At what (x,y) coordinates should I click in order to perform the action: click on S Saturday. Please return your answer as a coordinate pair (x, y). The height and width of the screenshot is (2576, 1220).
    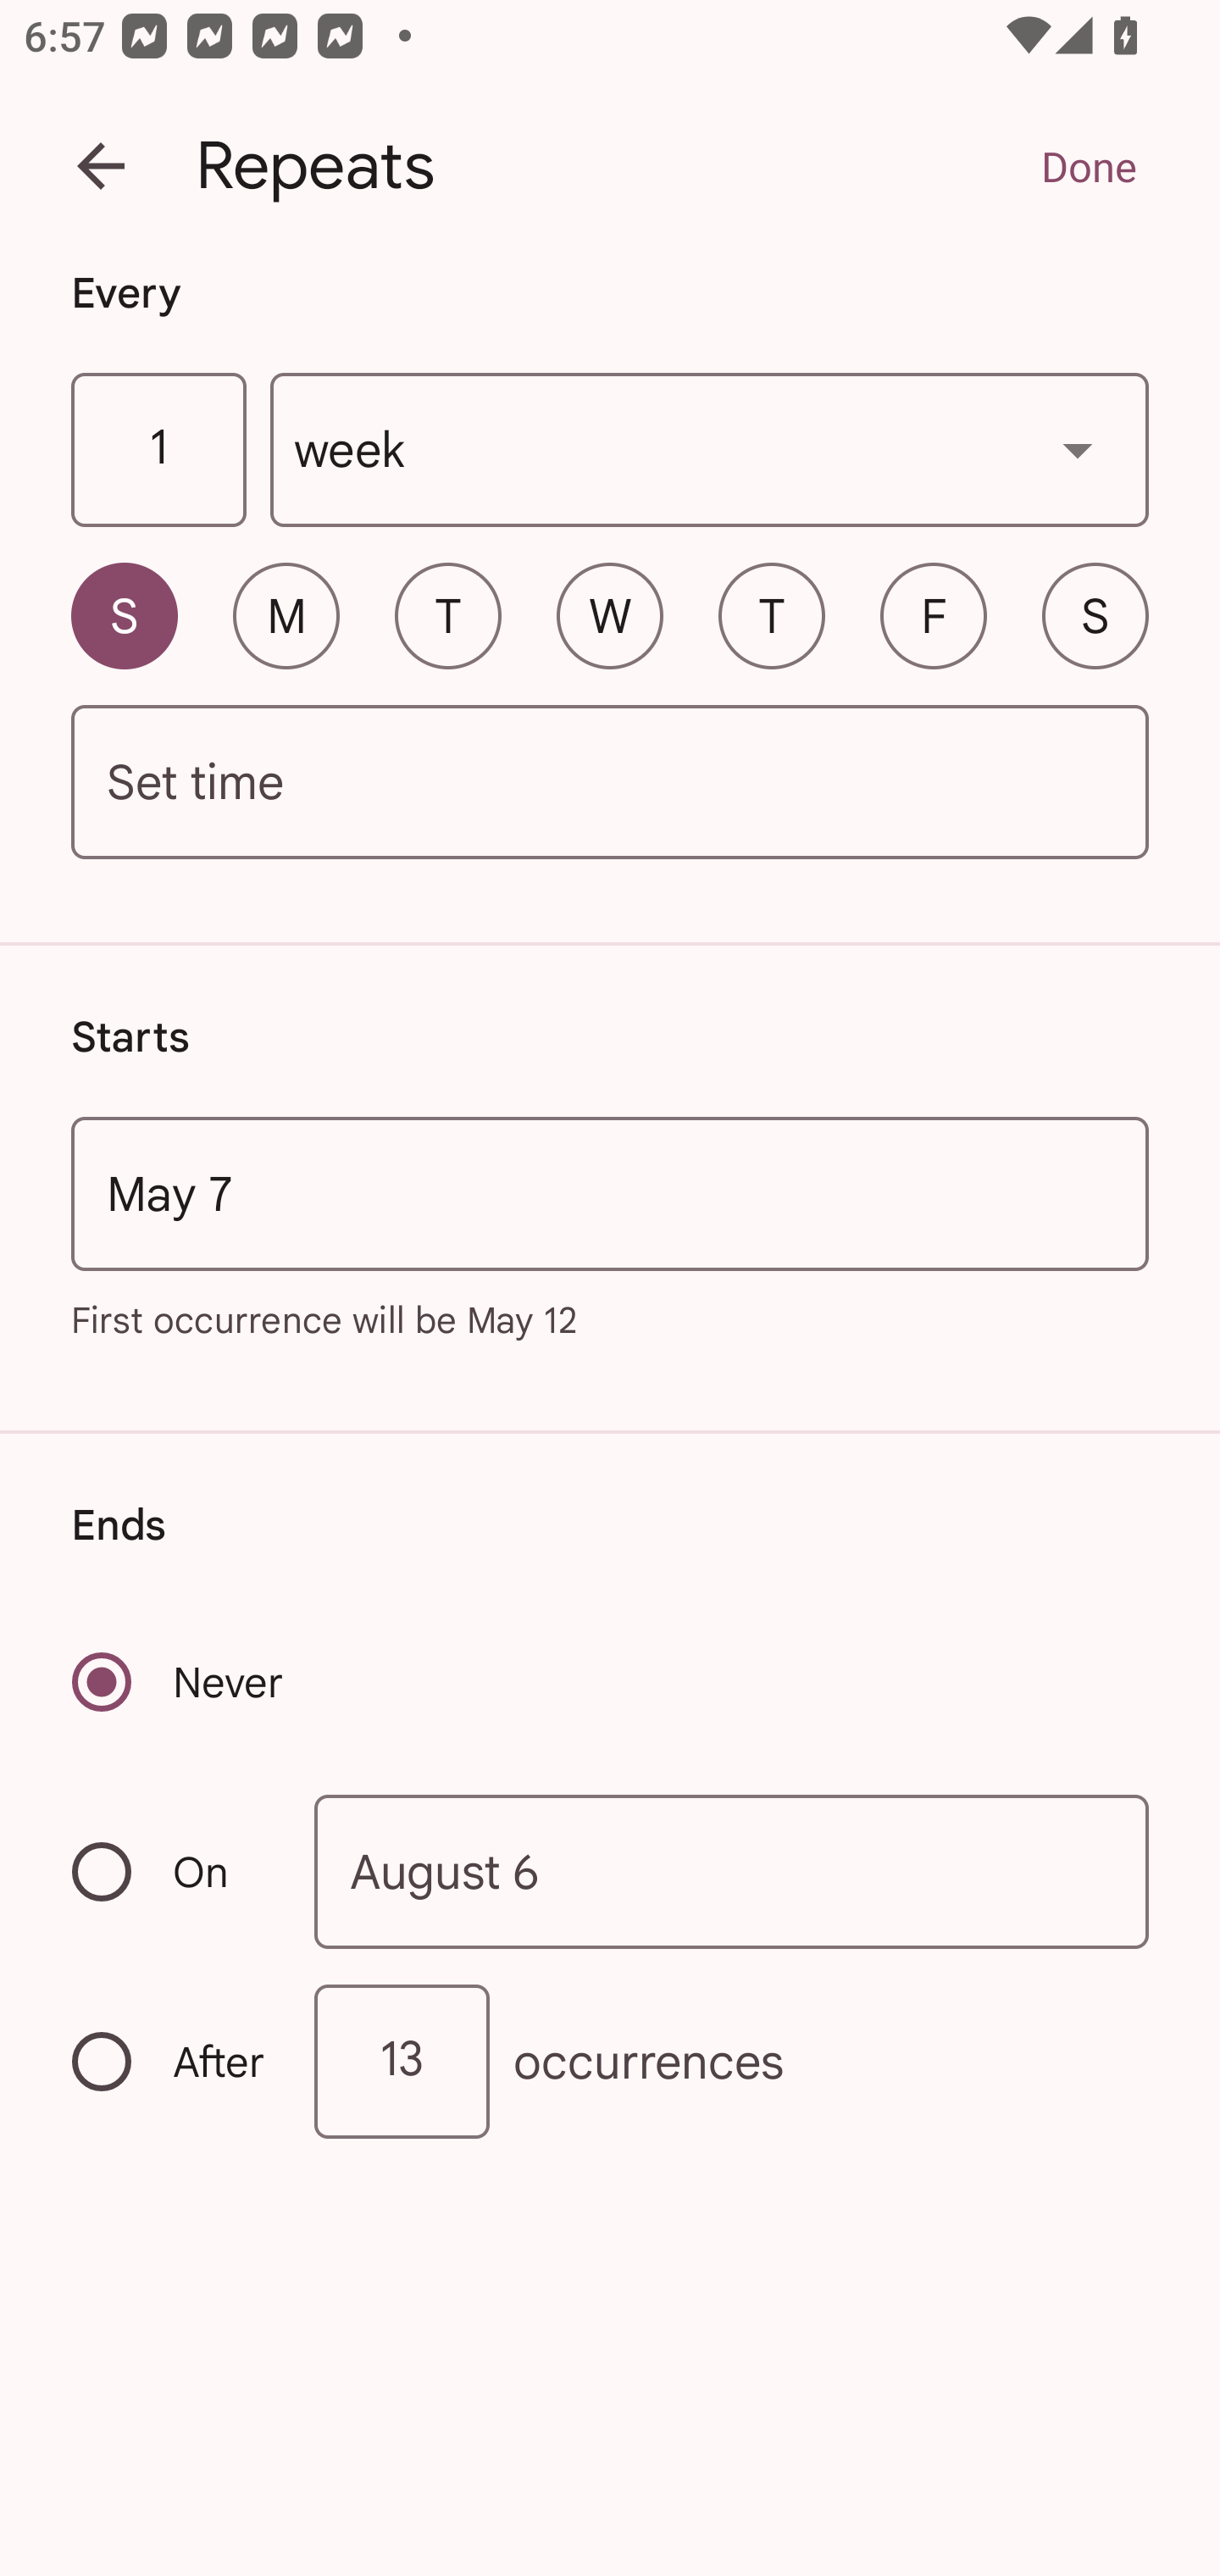
    Looking at the image, I should click on (1095, 615).